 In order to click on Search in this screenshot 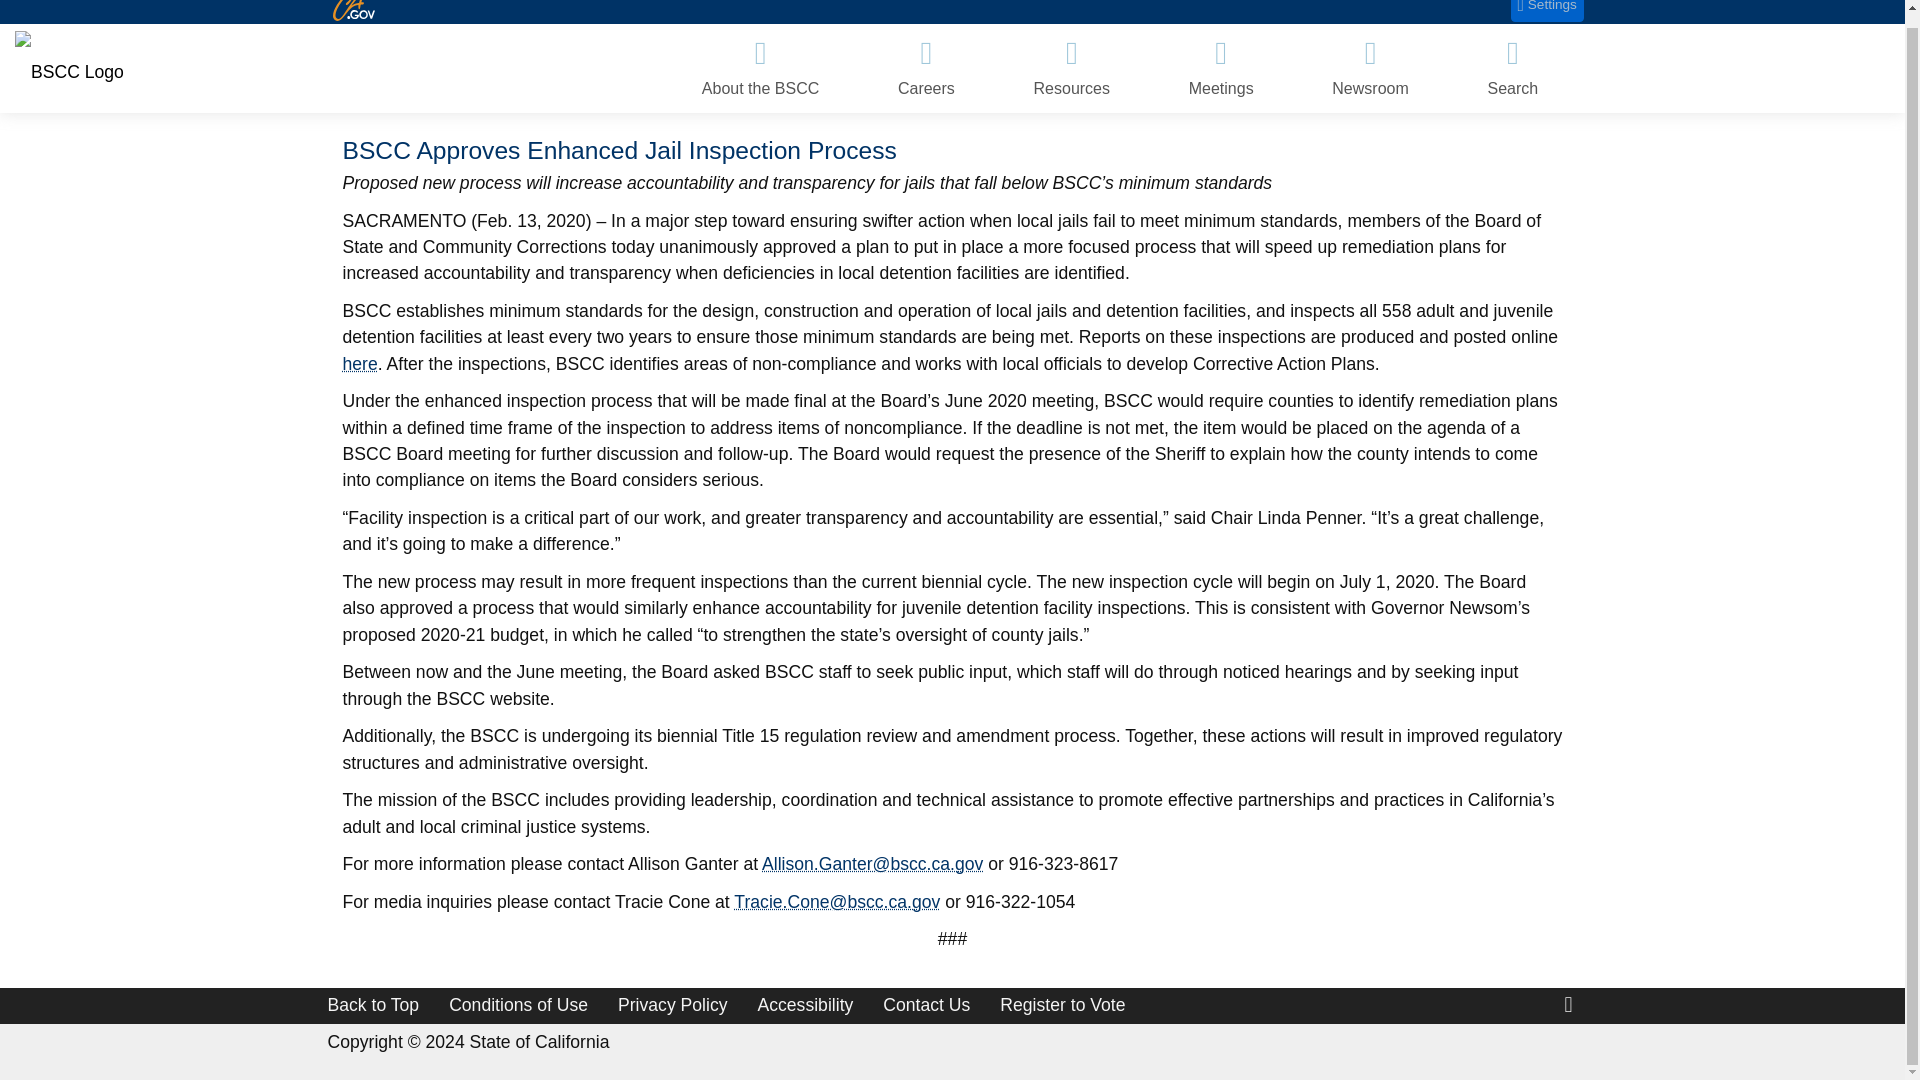, I will do `click(1512, 68)`.